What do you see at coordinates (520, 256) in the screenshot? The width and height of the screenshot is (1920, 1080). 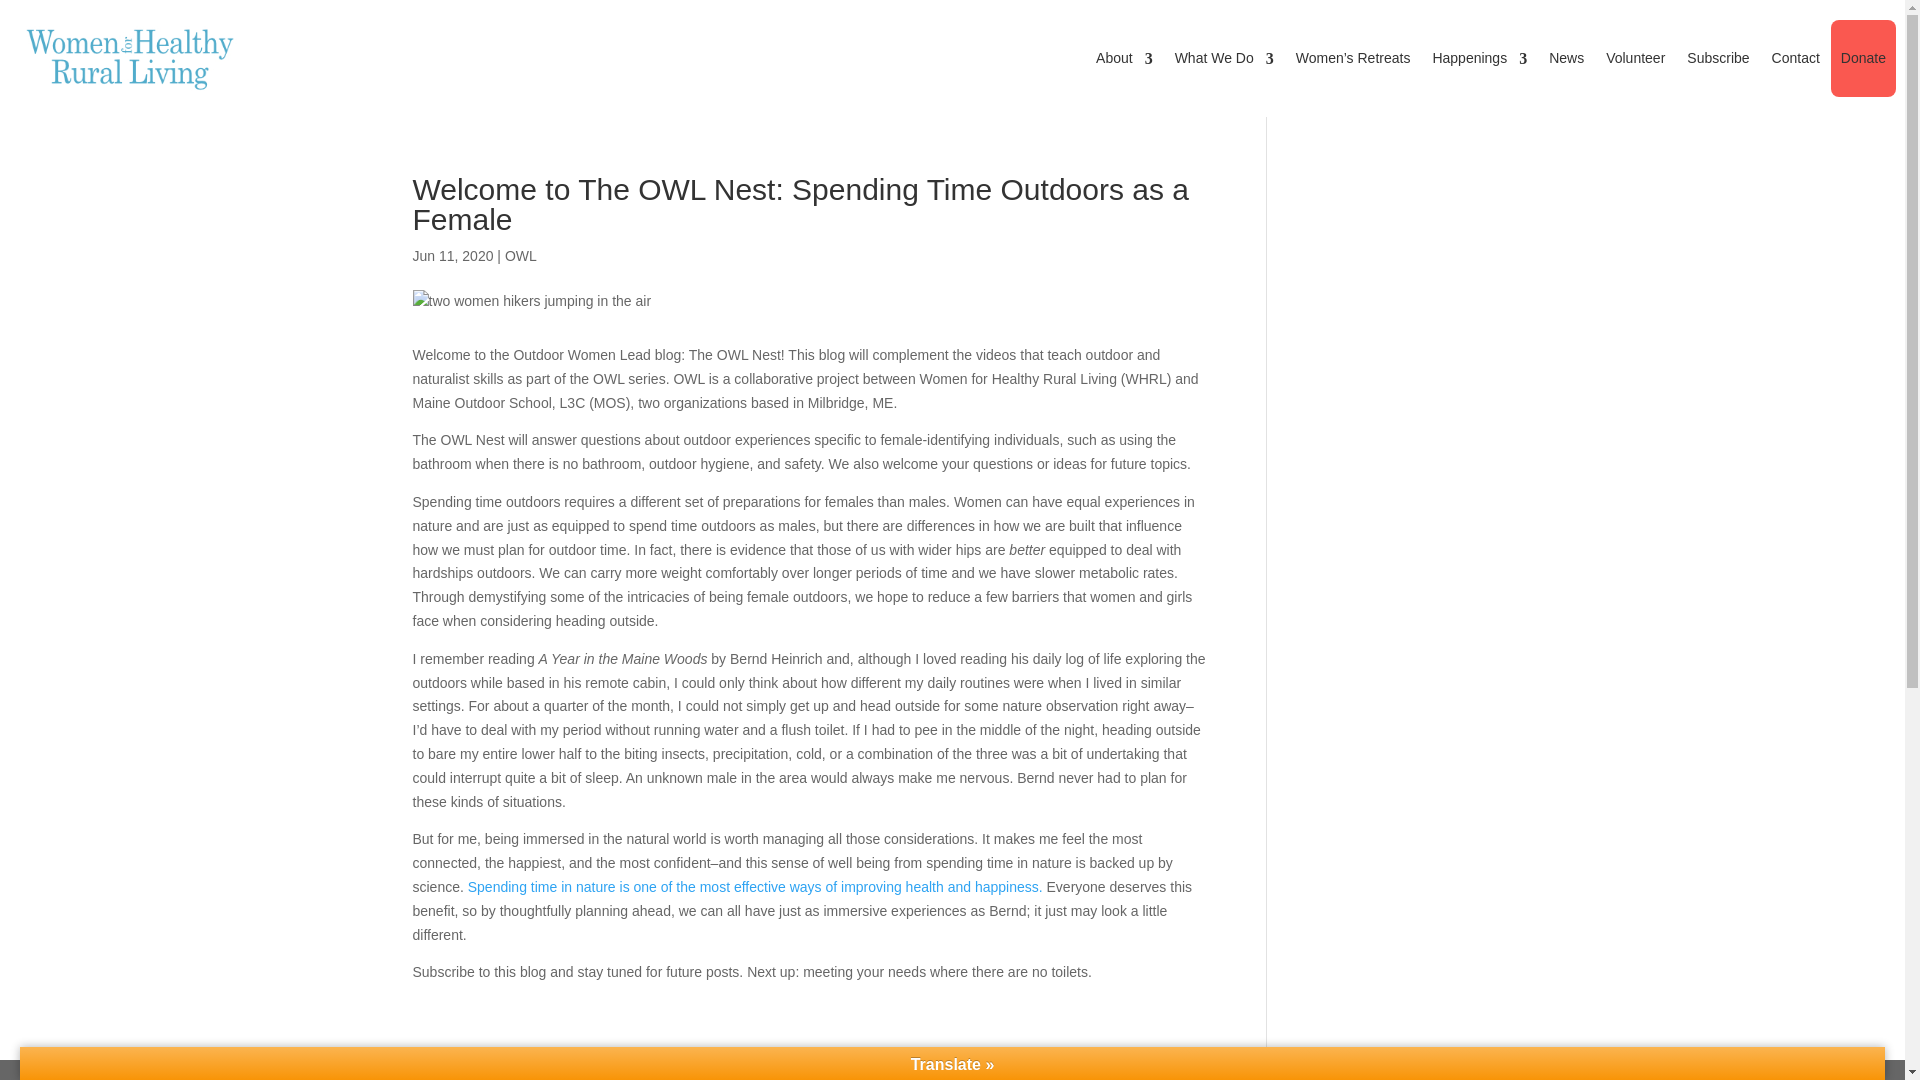 I see `OWL` at bounding box center [520, 256].